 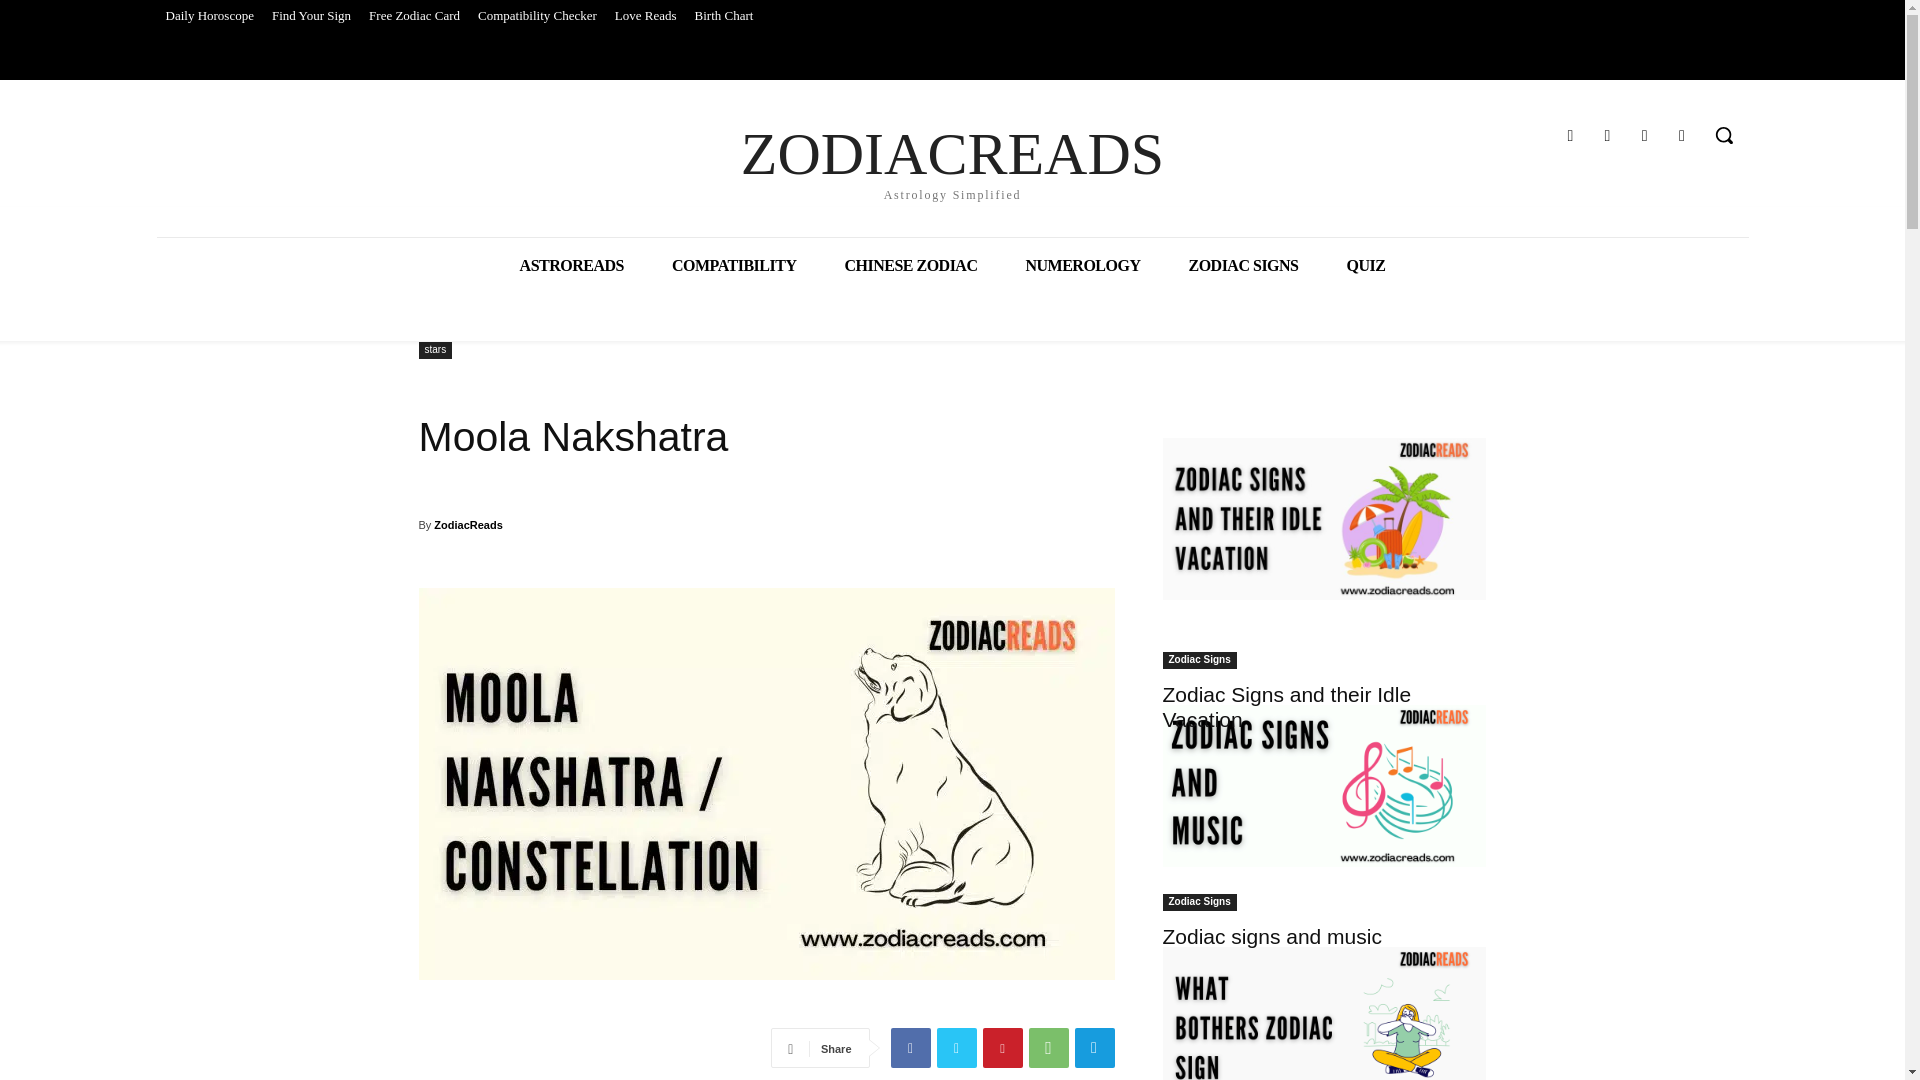 I want to click on moola Nakshatra : constellation, so click(x=1606, y=136).